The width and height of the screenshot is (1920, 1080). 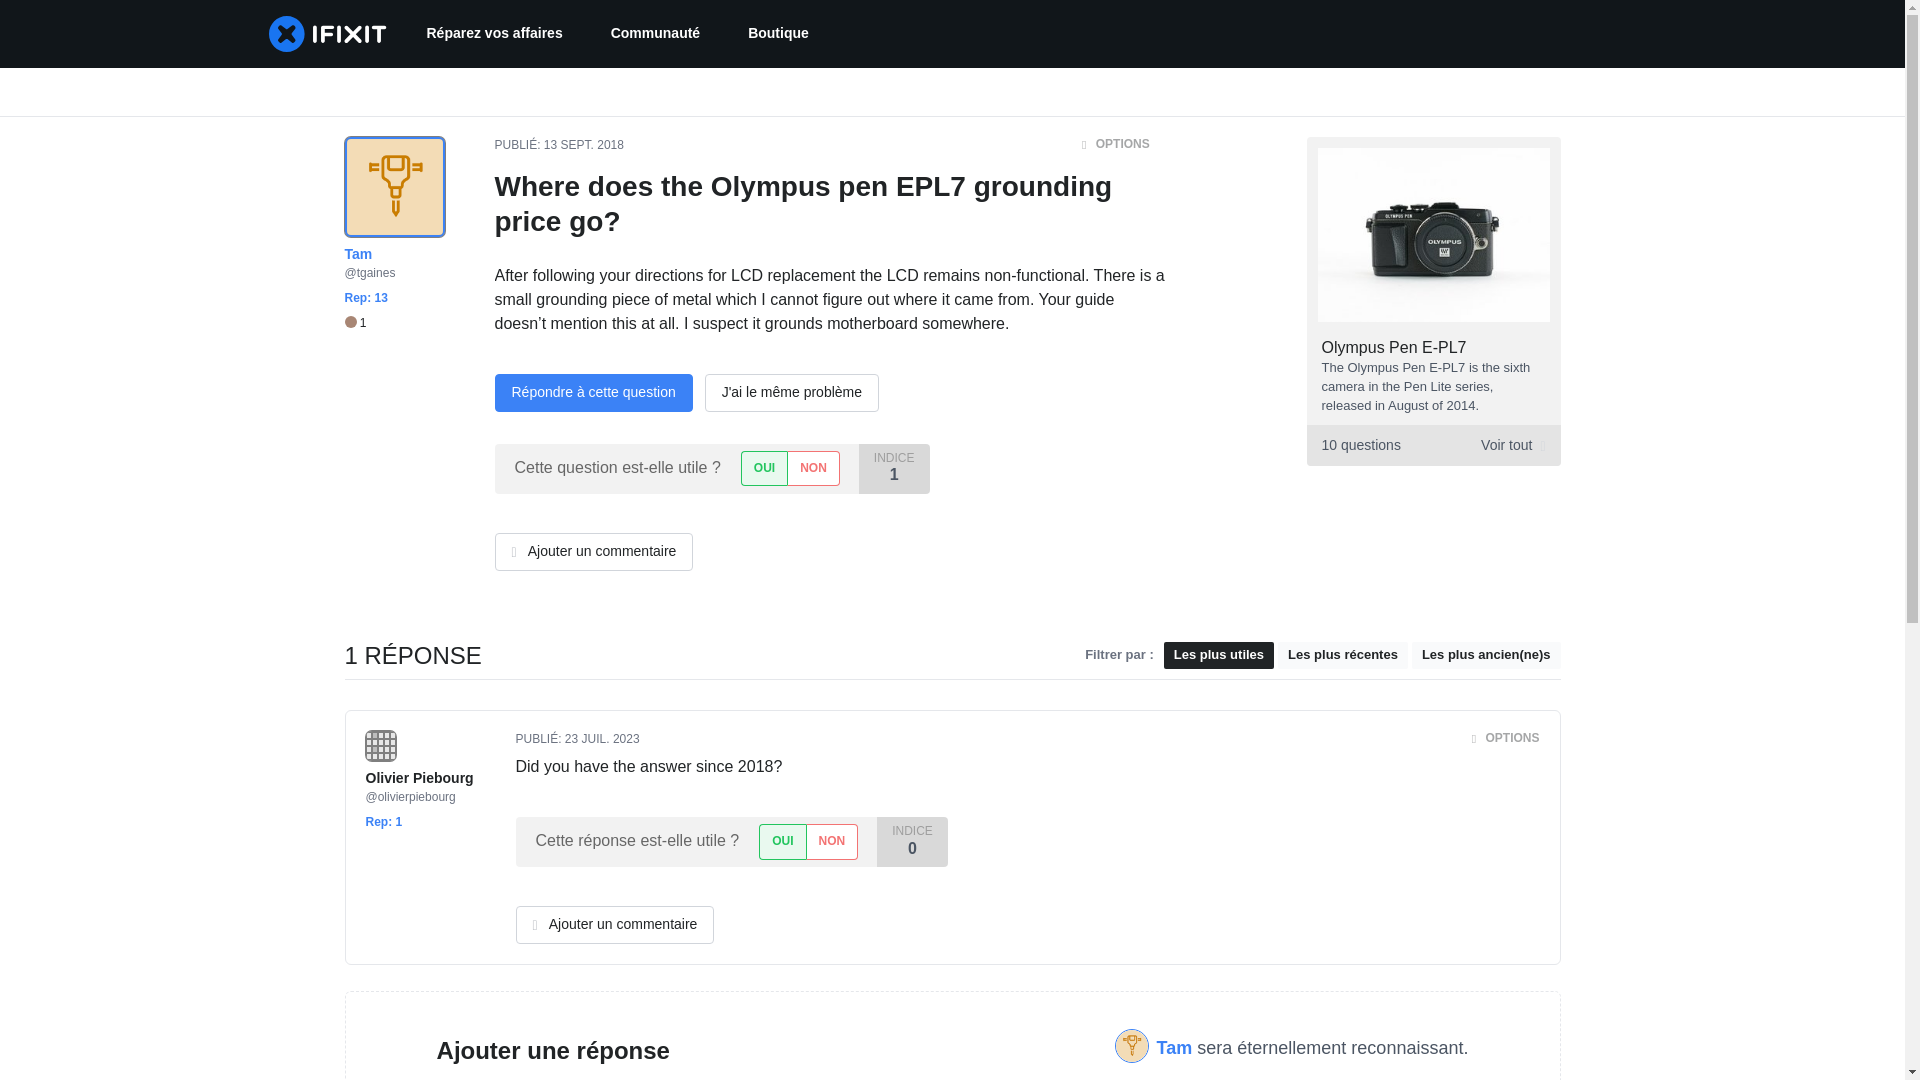 I want to click on NON, so click(x=814, y=468).